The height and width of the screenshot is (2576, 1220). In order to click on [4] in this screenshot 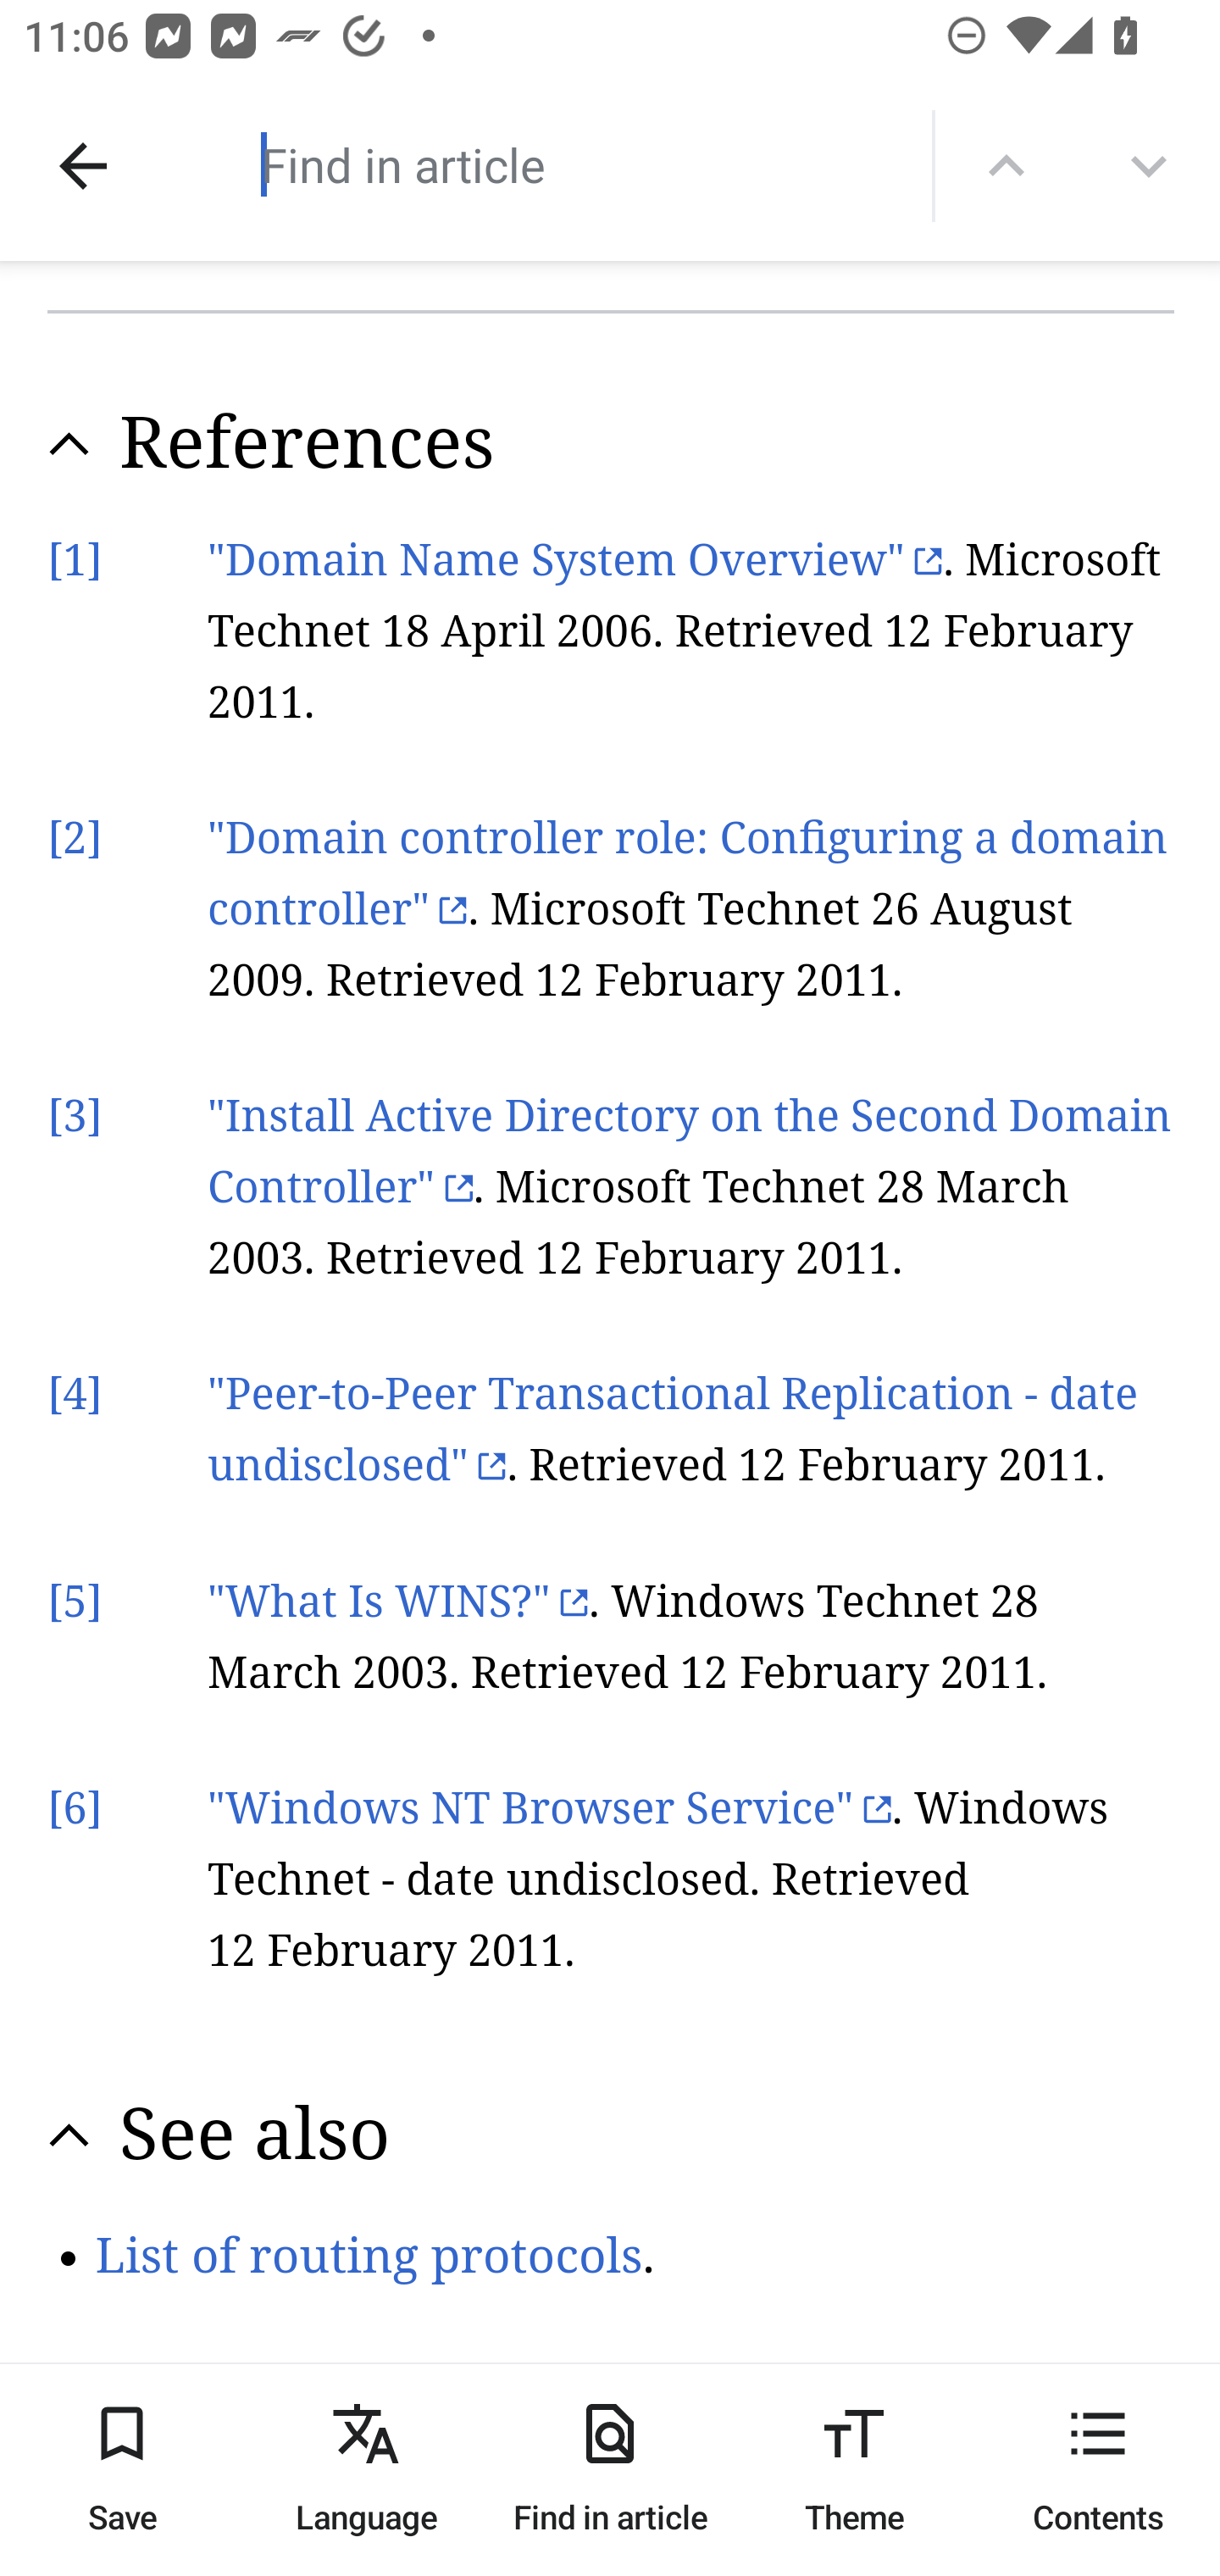, I will do `click(75, 1397)`.